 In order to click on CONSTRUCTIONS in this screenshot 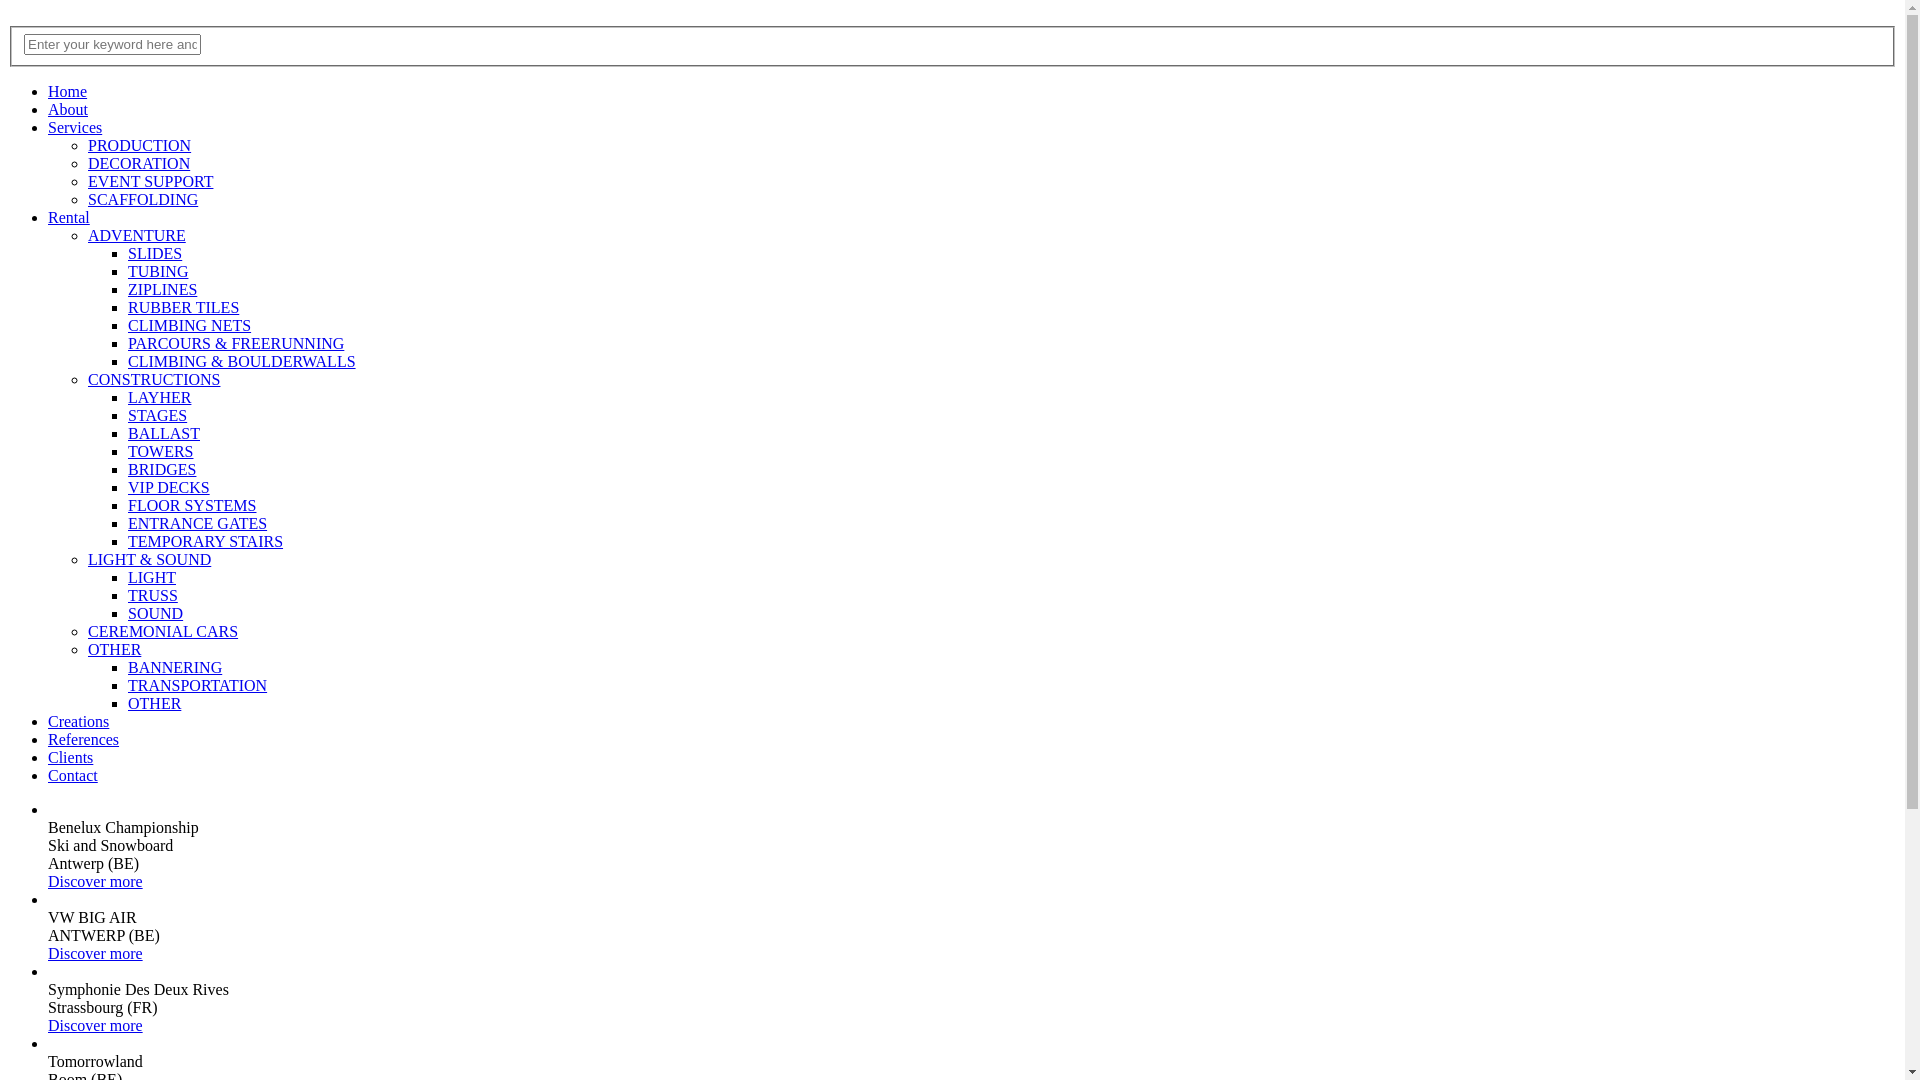, I will do `click(154, 380)`.